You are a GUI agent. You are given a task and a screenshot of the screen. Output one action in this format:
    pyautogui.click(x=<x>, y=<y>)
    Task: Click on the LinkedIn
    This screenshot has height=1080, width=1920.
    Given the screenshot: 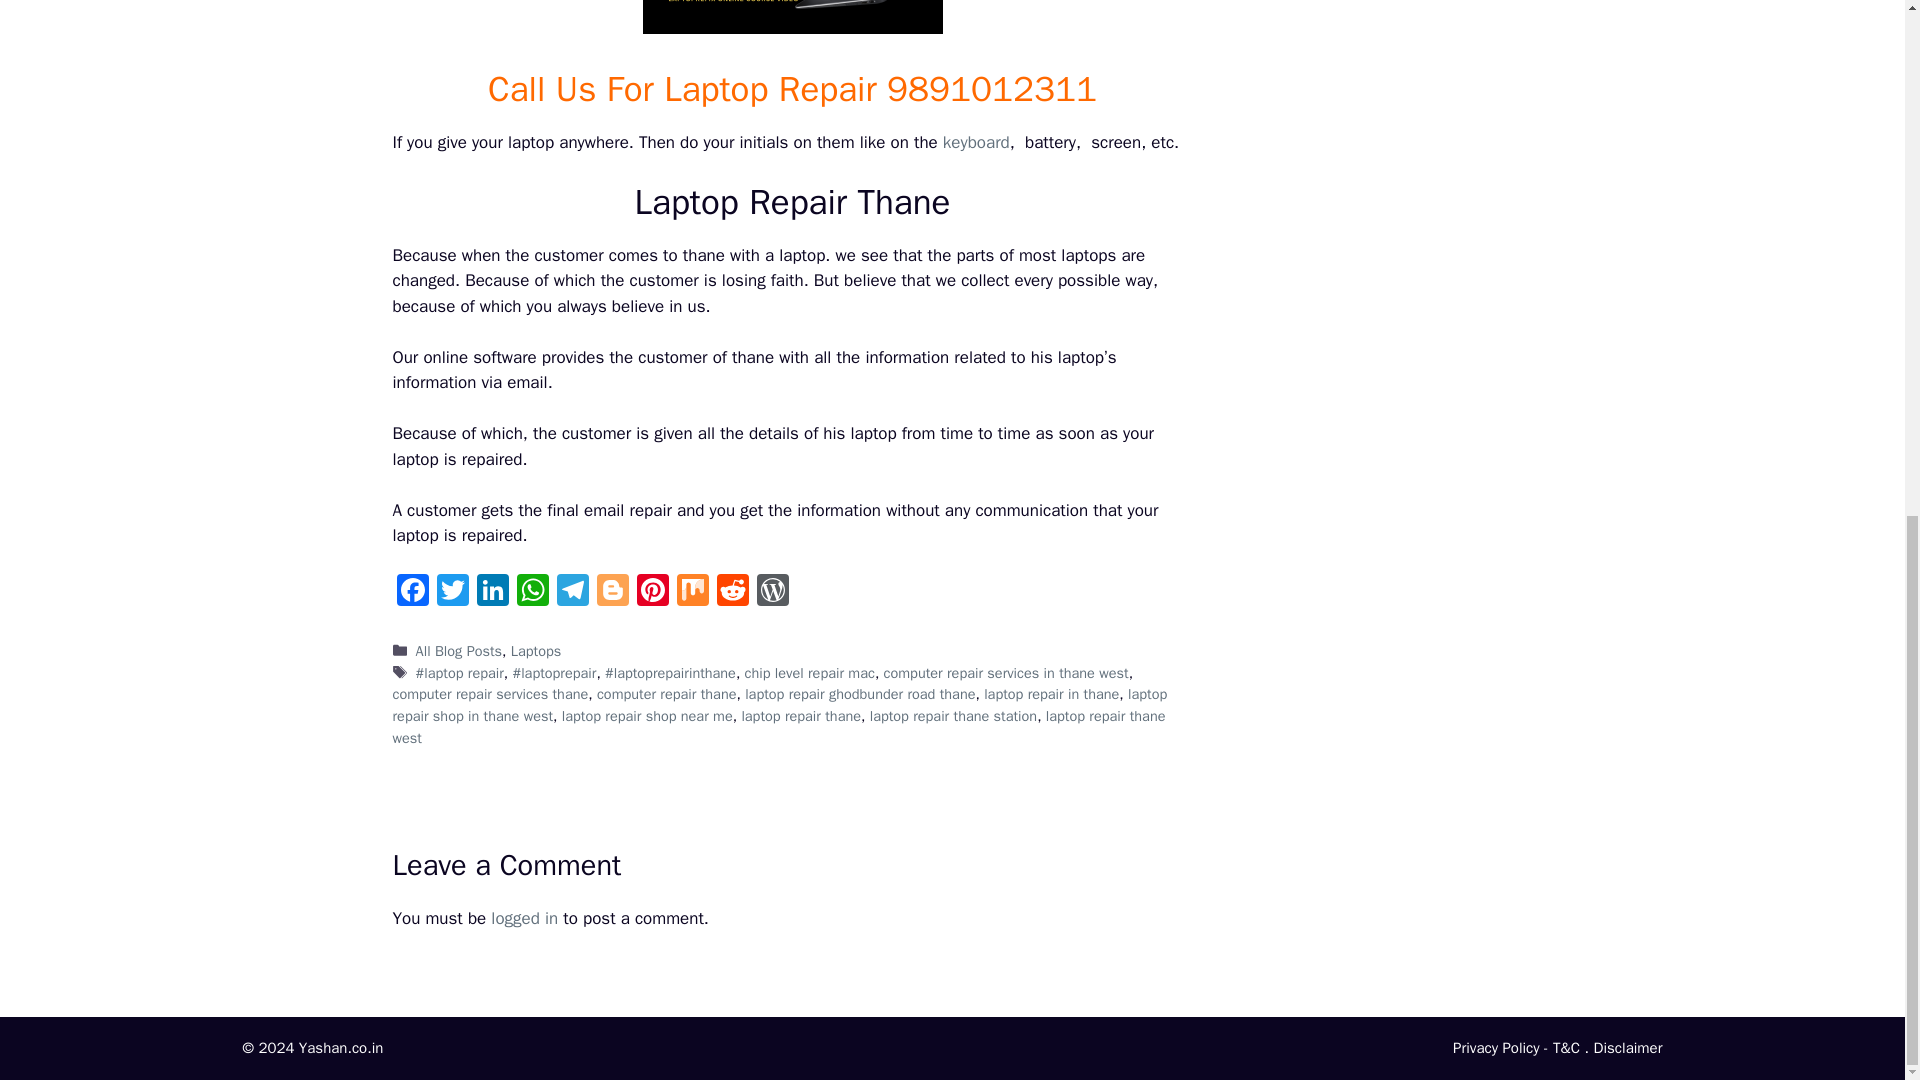 What is the action you would take?
    pyautogui.click(x=492, y=592)
    